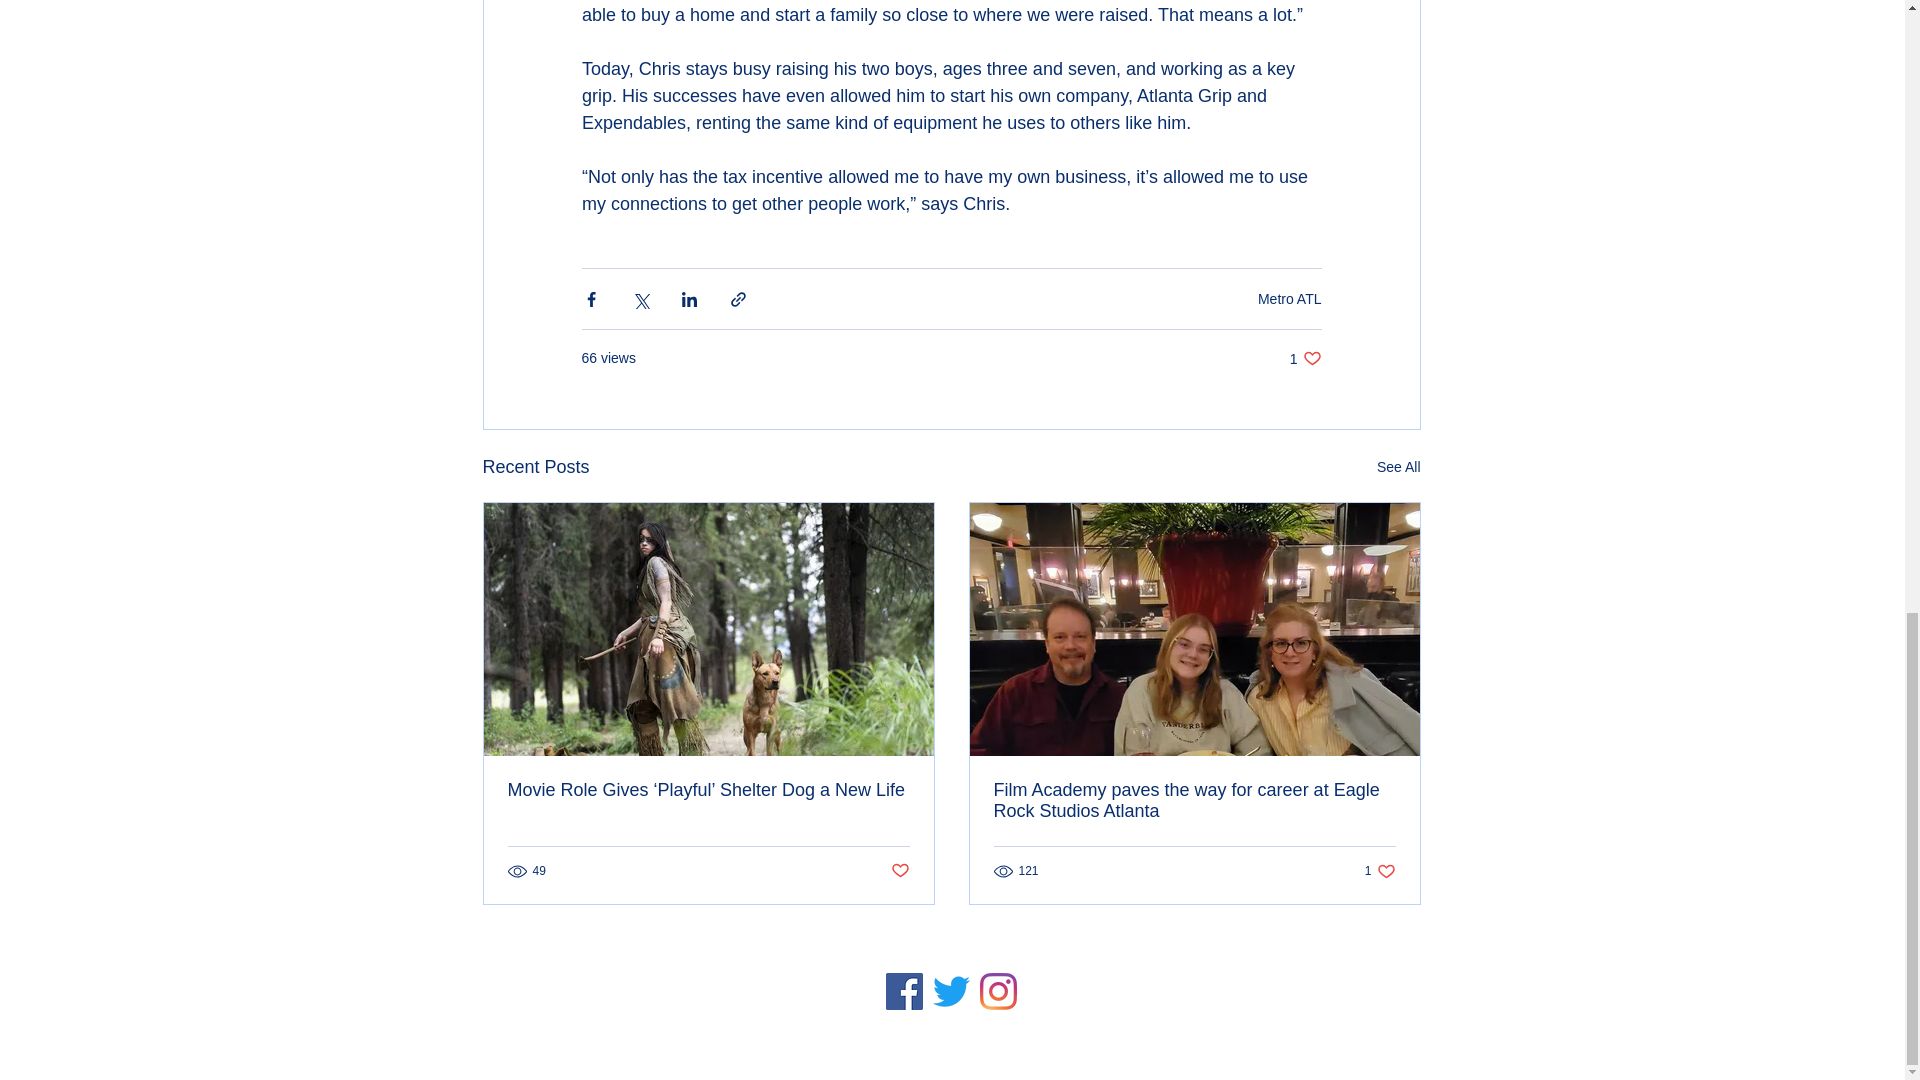  What do you see at coordinates (1306, 358) in the screenshot?
I see `See All` at bounding box center [1306, 358].